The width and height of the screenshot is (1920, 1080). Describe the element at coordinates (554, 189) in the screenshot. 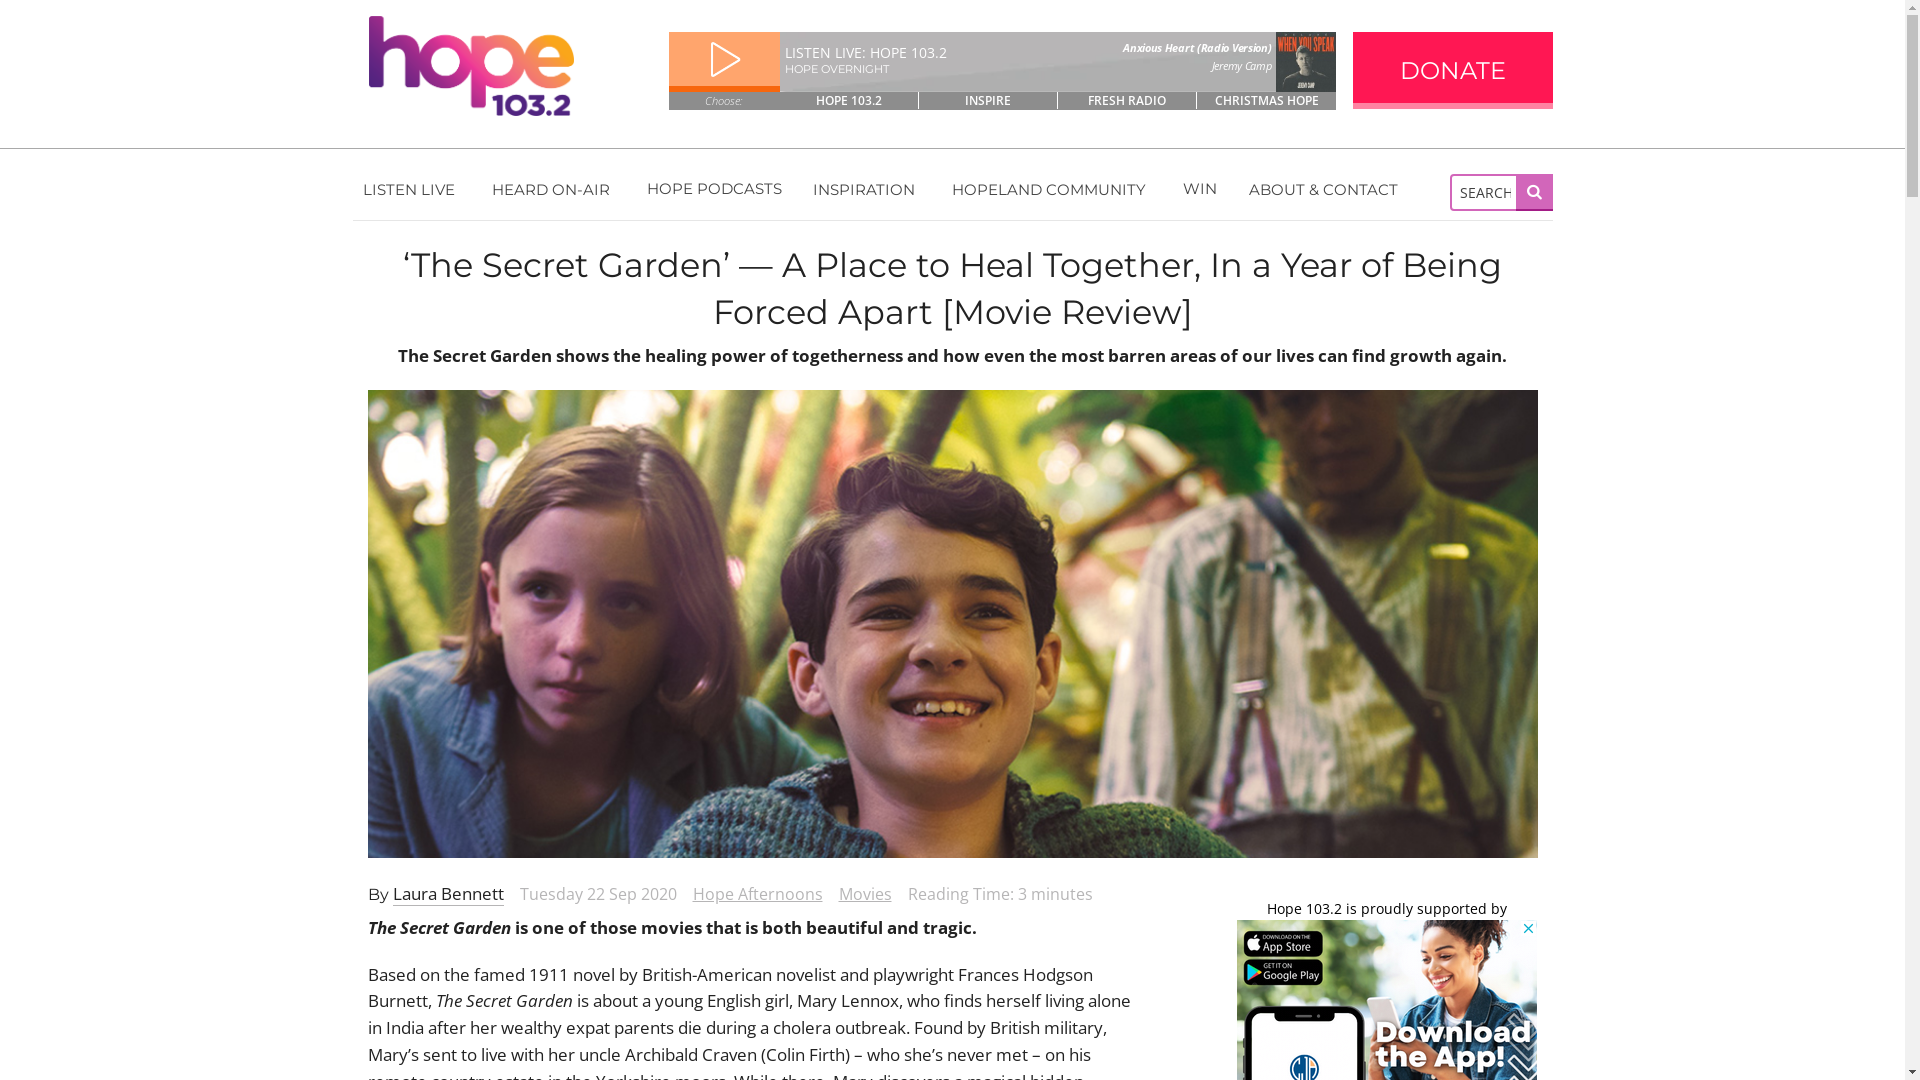

I see `HEARD ON-AIR` at that location.